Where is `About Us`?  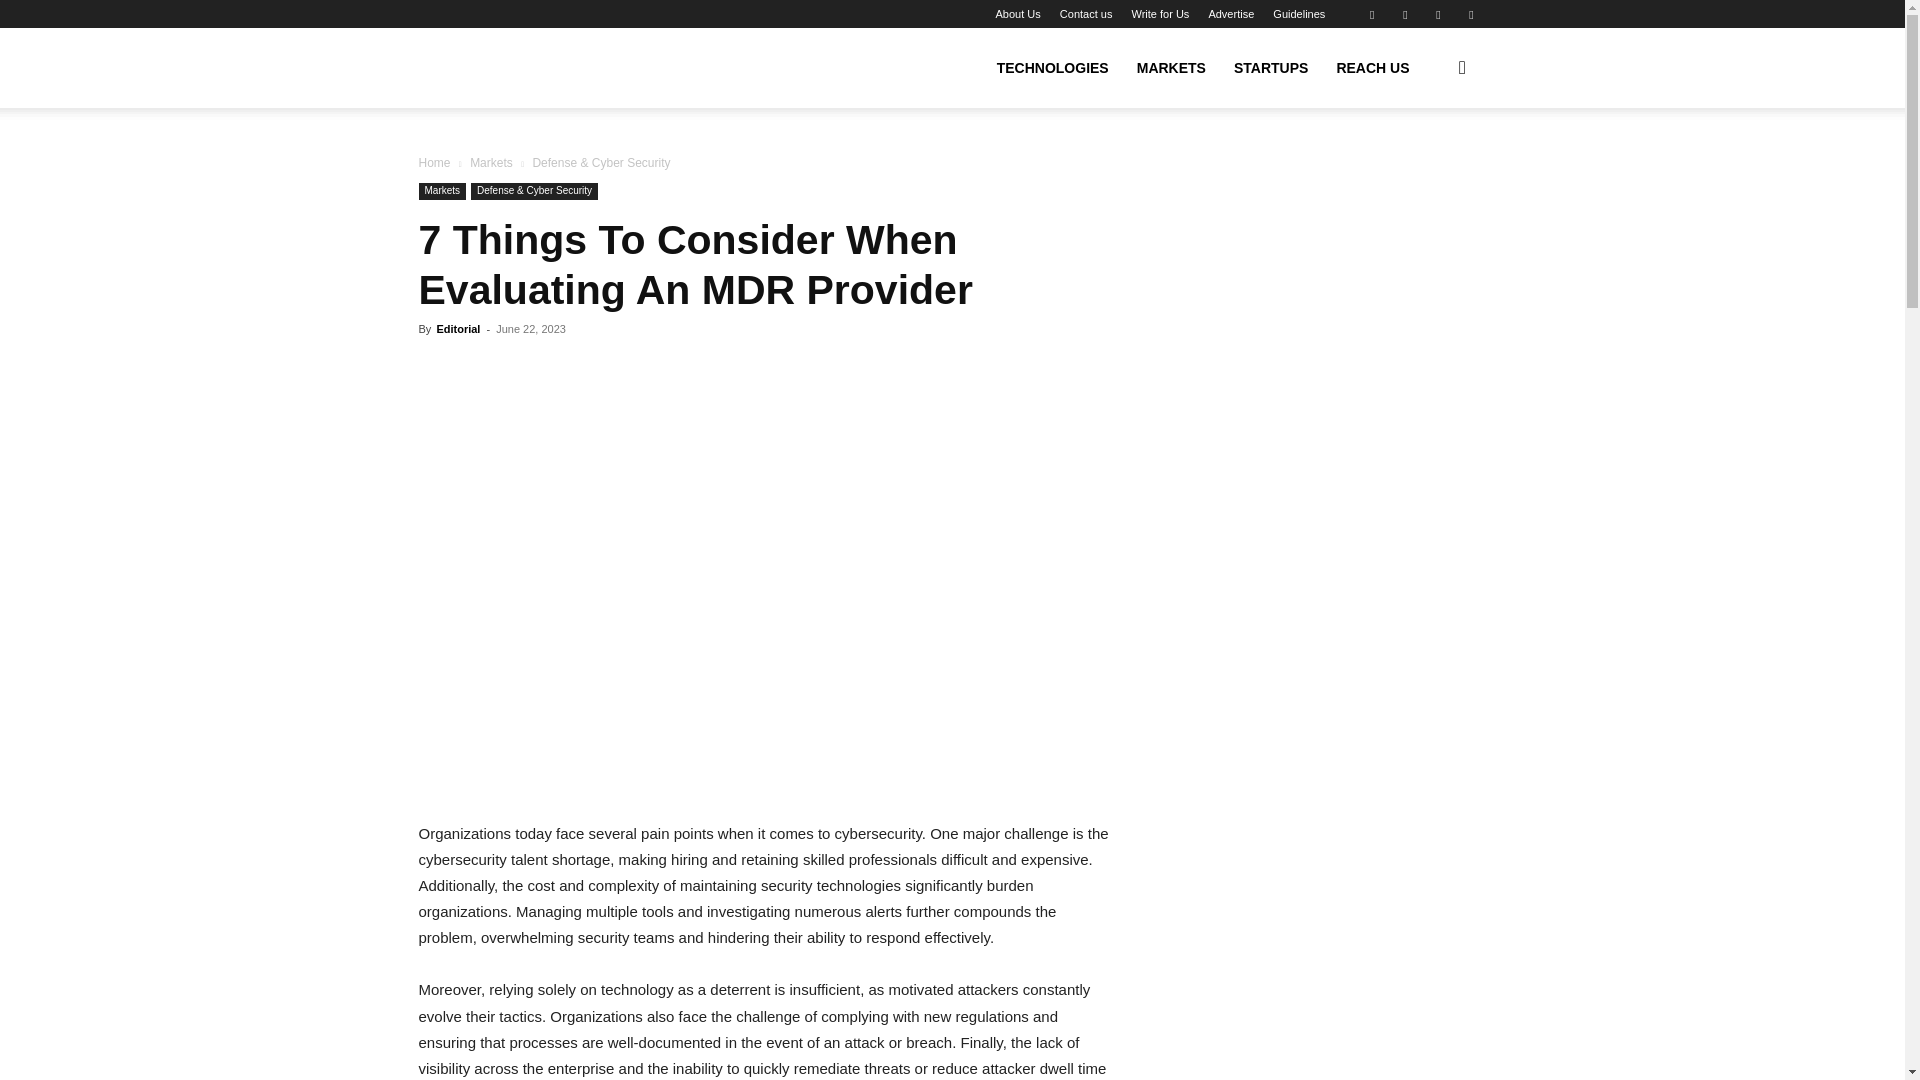
About Us is located at coordinates (1018, 14).